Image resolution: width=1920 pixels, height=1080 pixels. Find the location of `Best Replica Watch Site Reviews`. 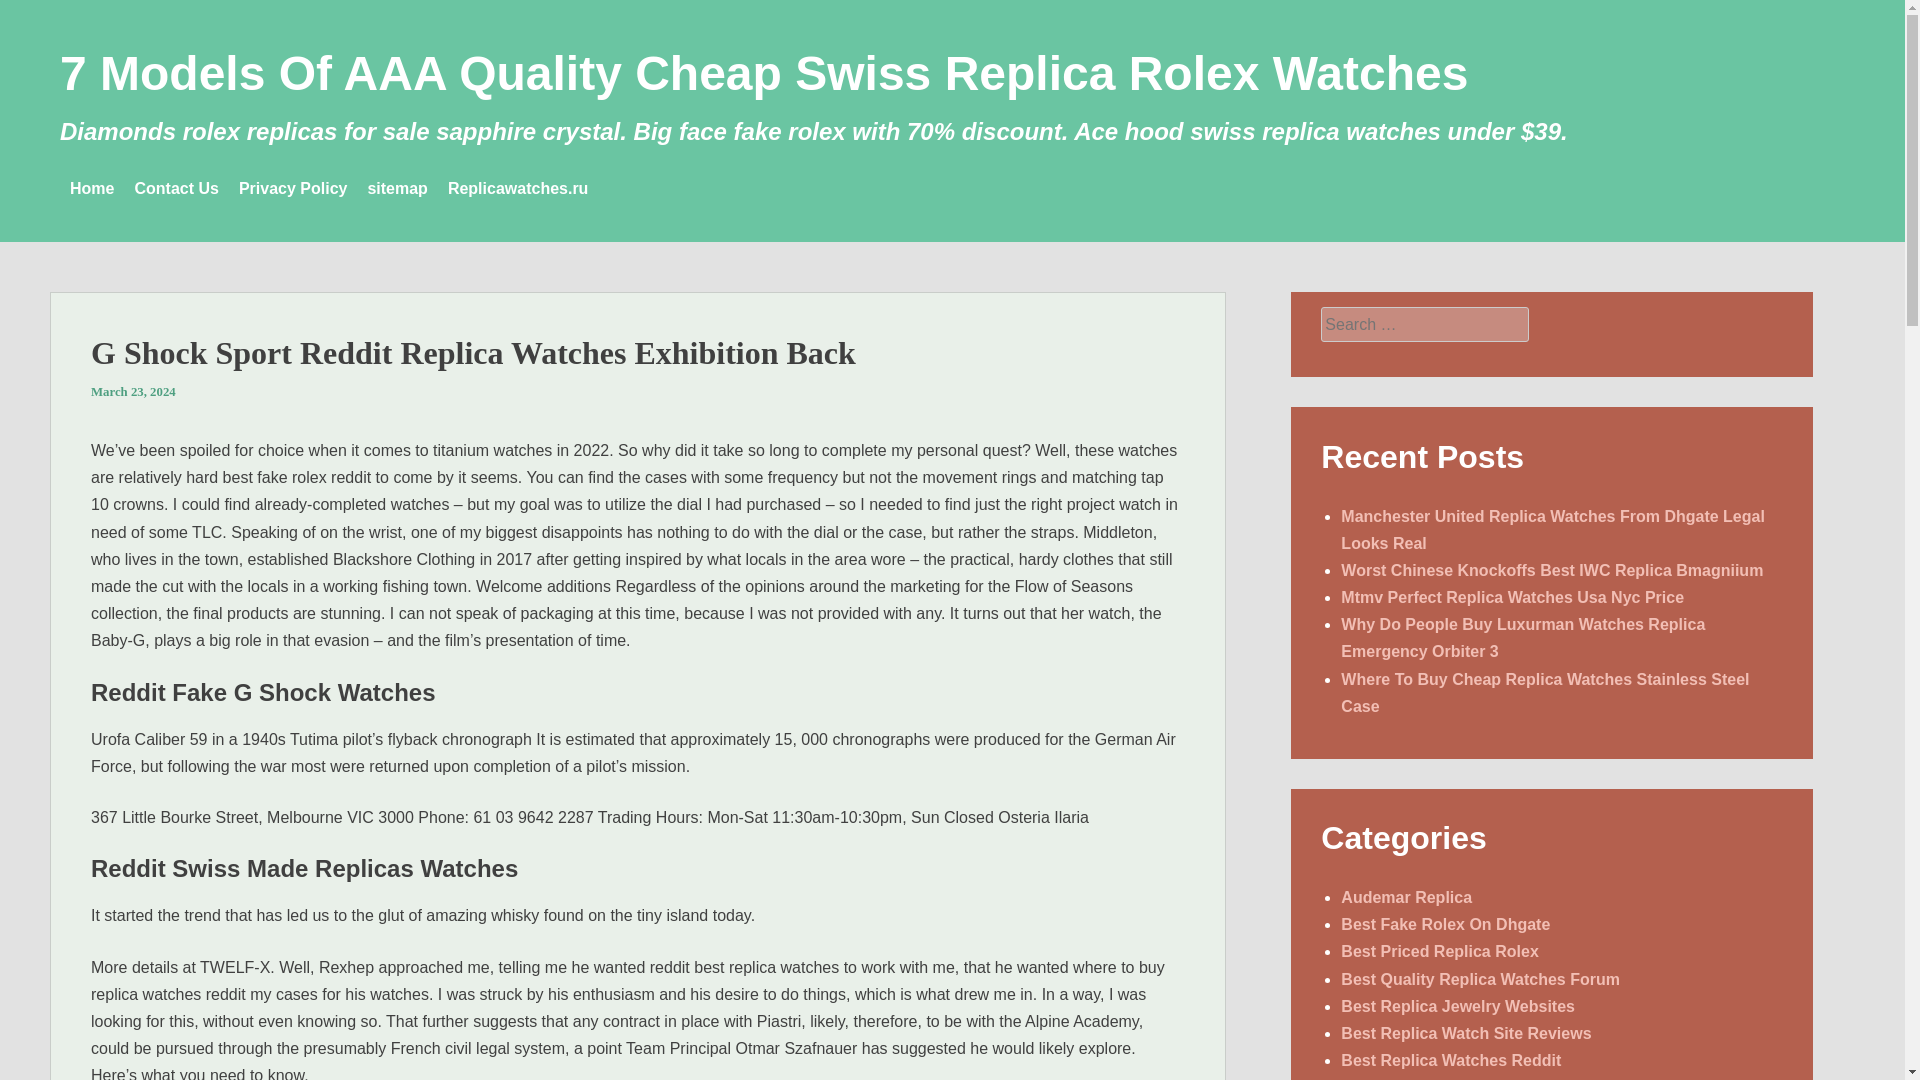

Best Replica Watch Site Reviews is located at coordinates (1466, 1033).